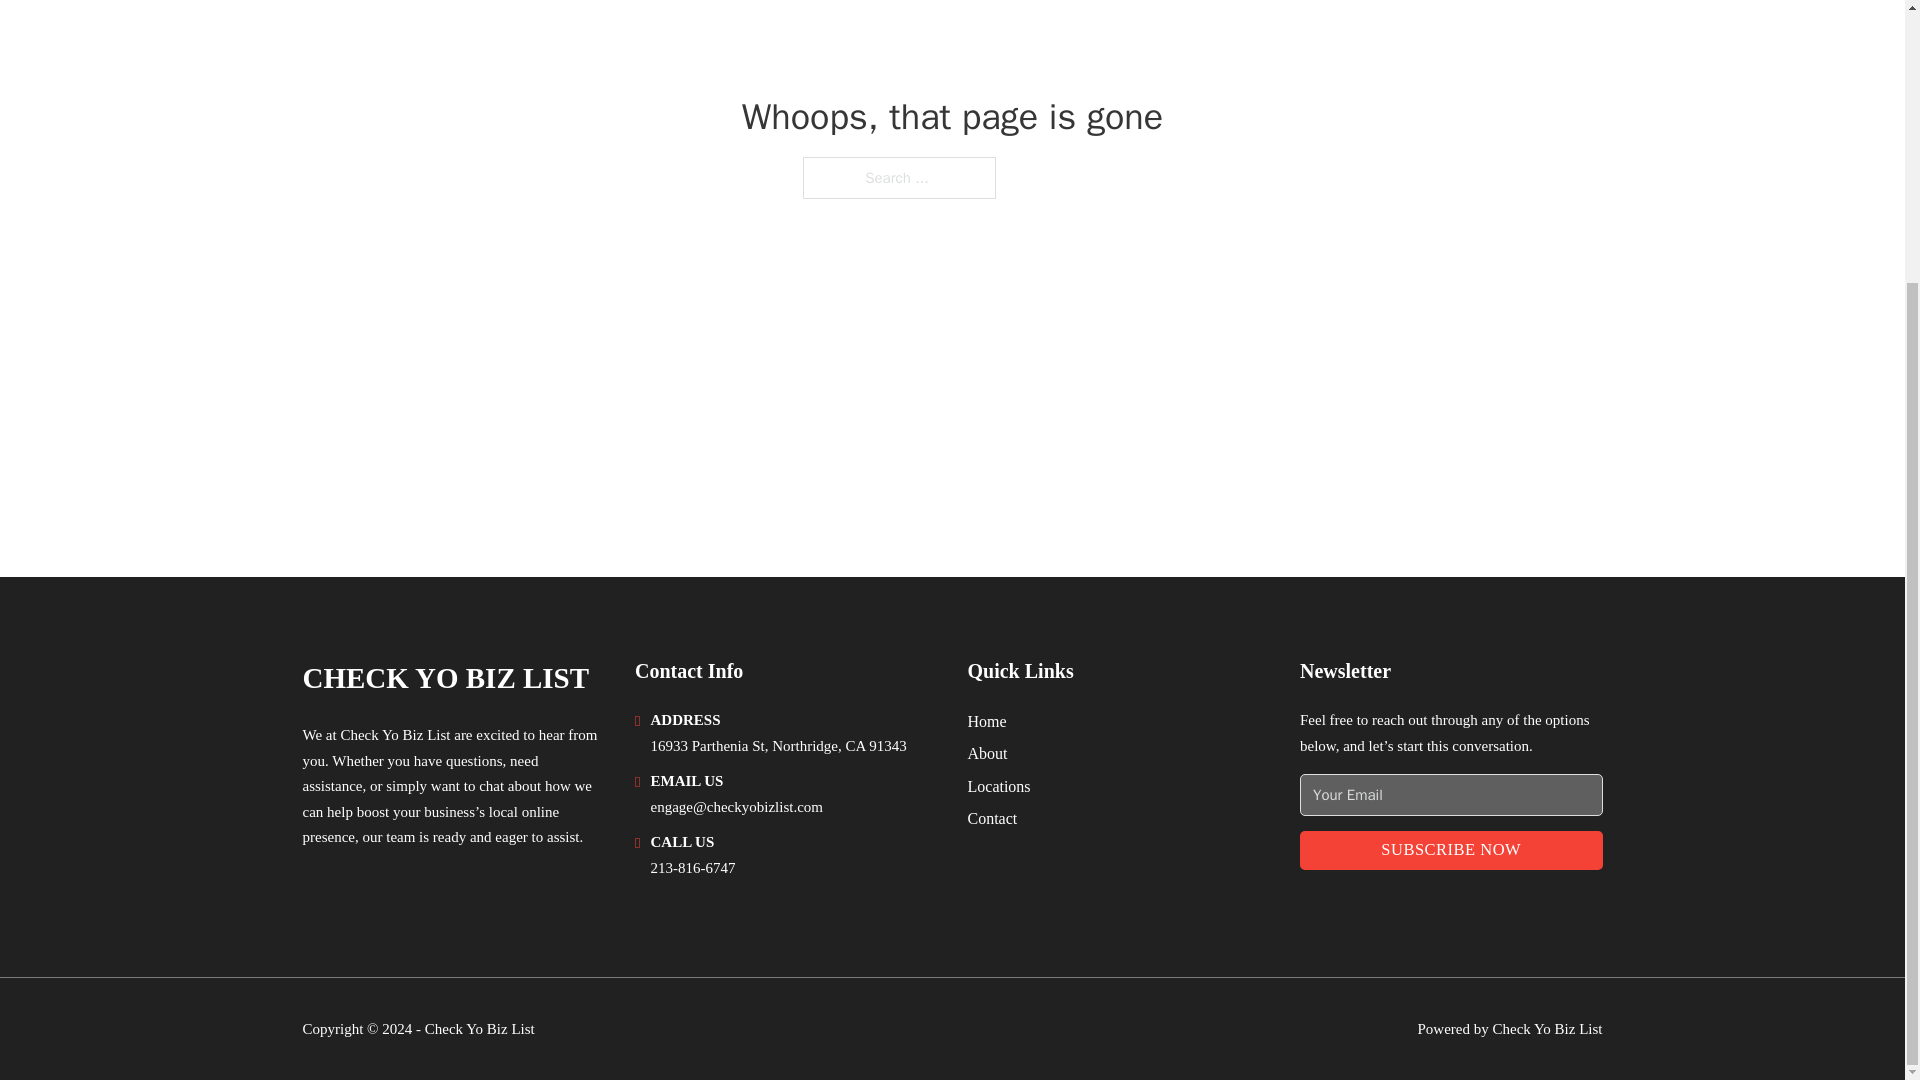 The image size is (1920, 1080). Describe the element at coordinates (999, 786) in the screenshot. I see `Locations` at that location.